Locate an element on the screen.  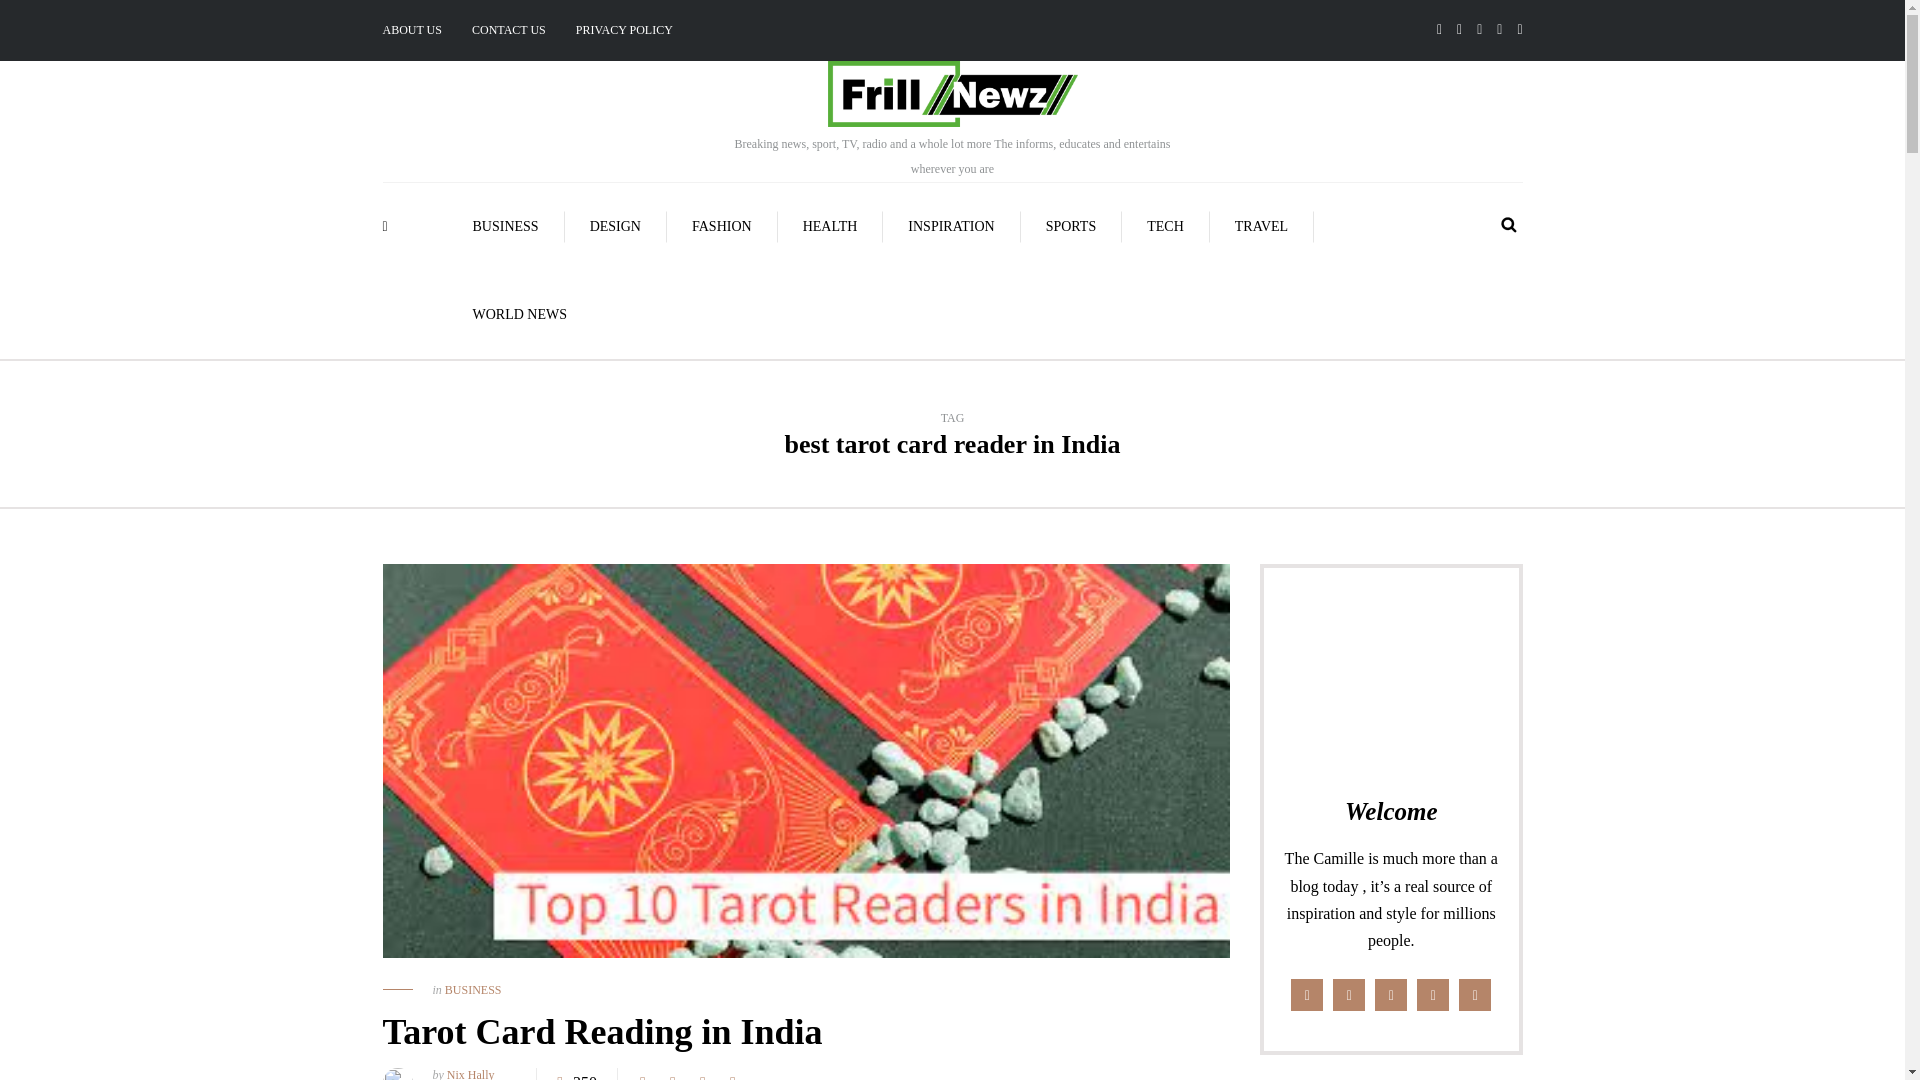
TRAVEL is located at coordinates (1261, 226).